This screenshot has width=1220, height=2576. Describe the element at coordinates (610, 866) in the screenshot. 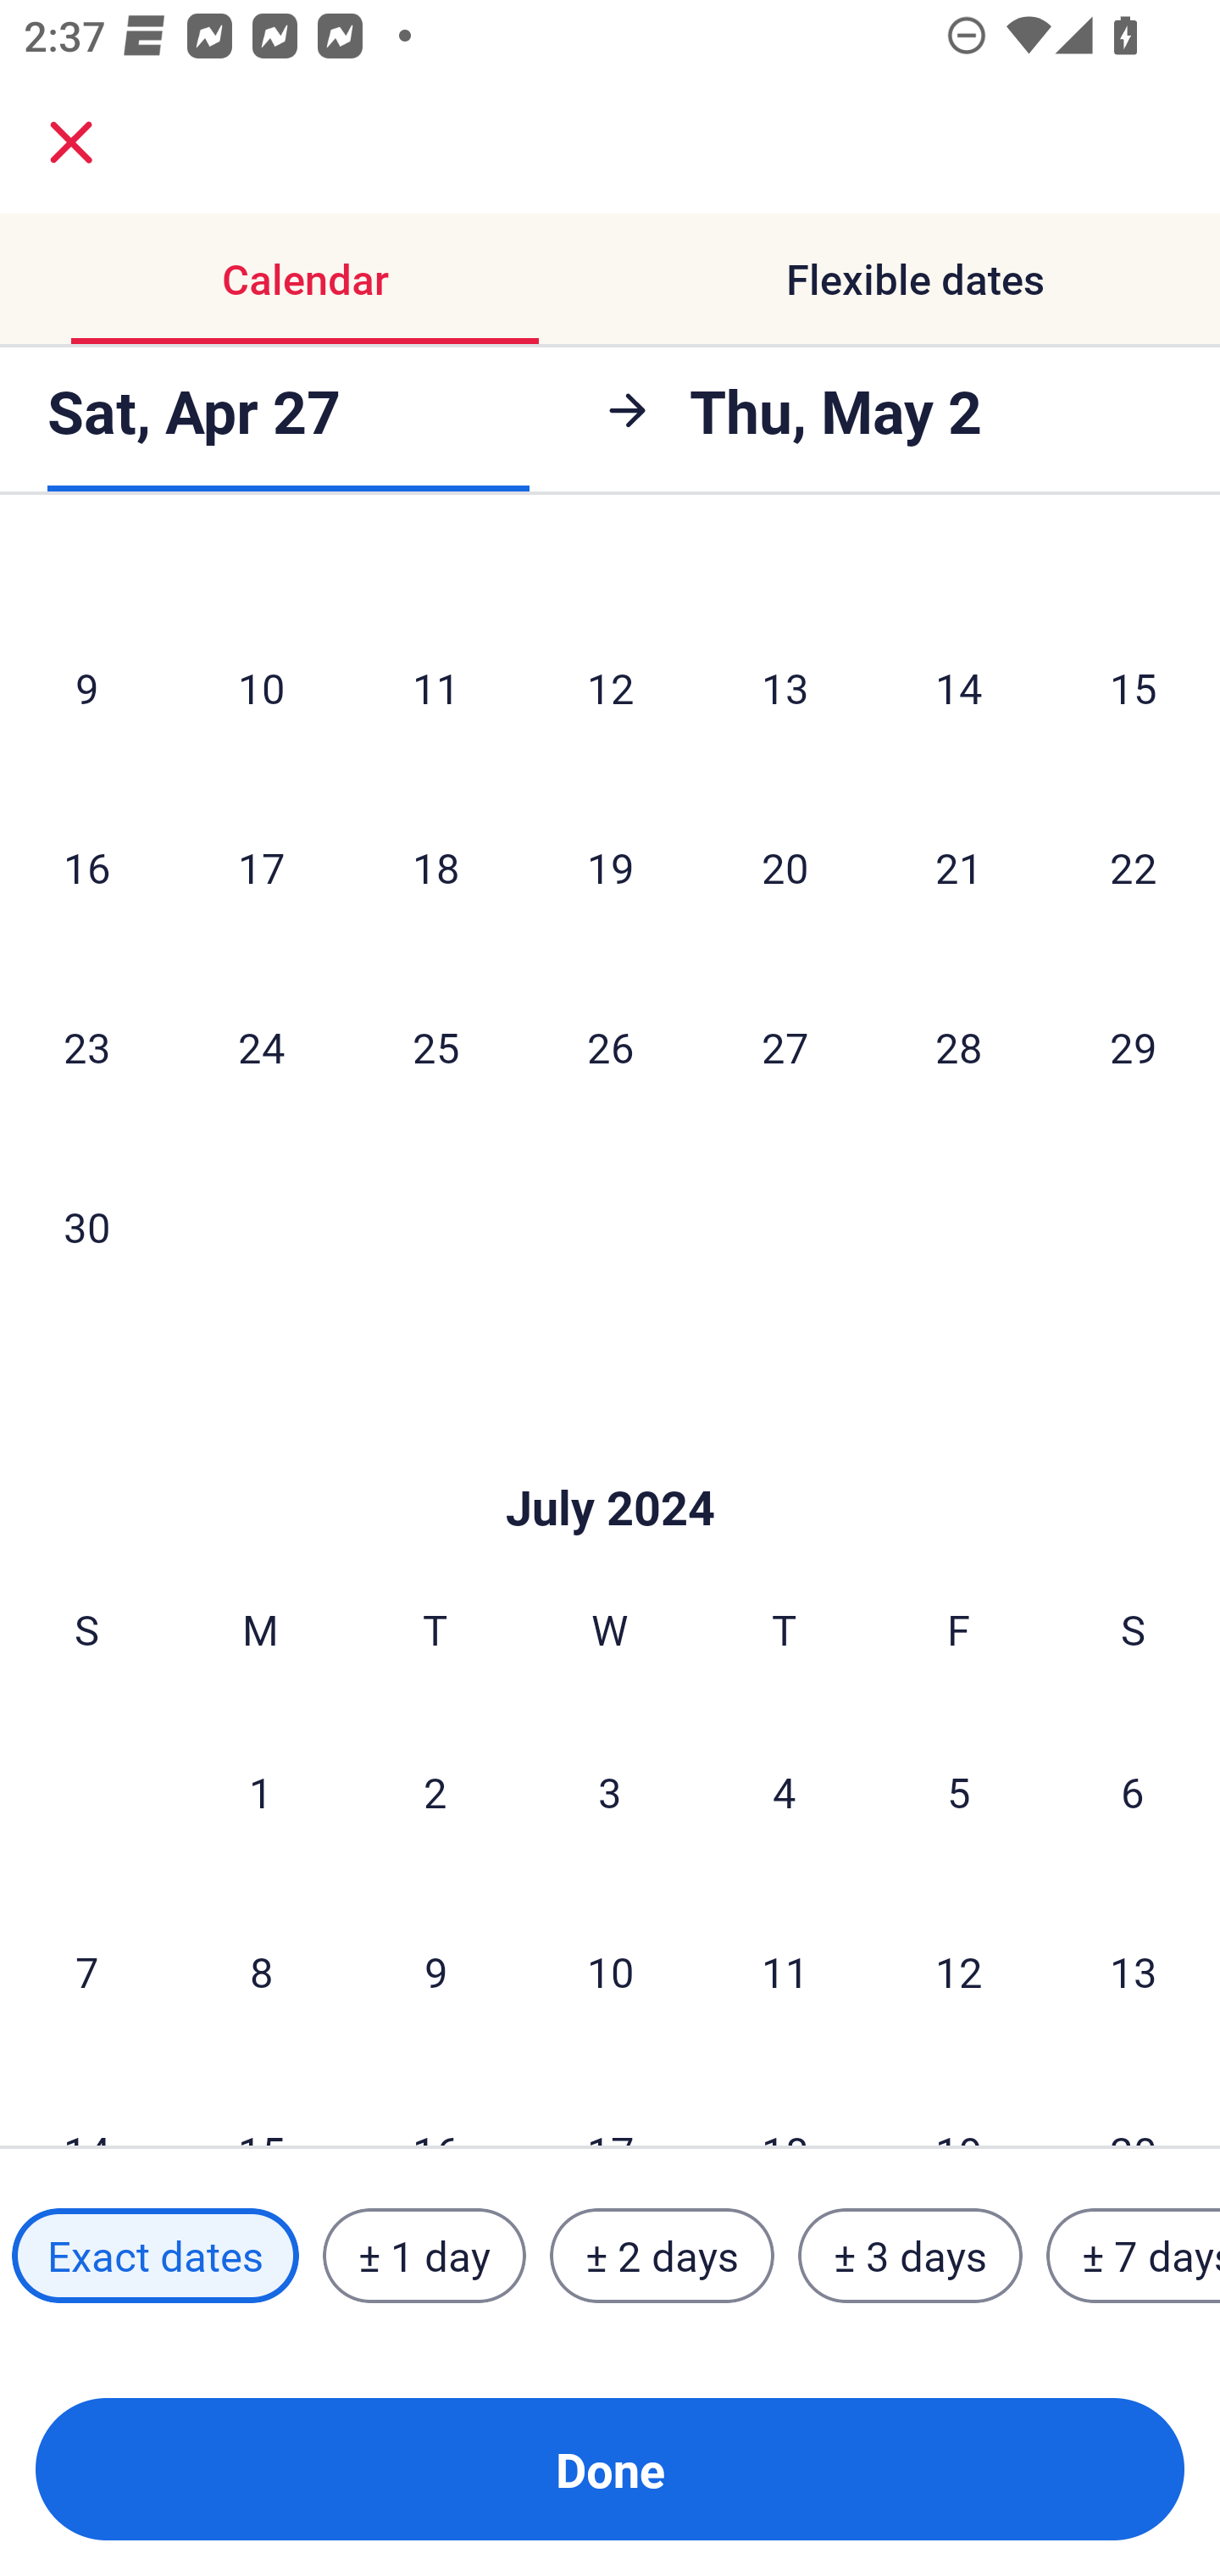

I see `19 Wednesday, June 19, 2024` at that location.